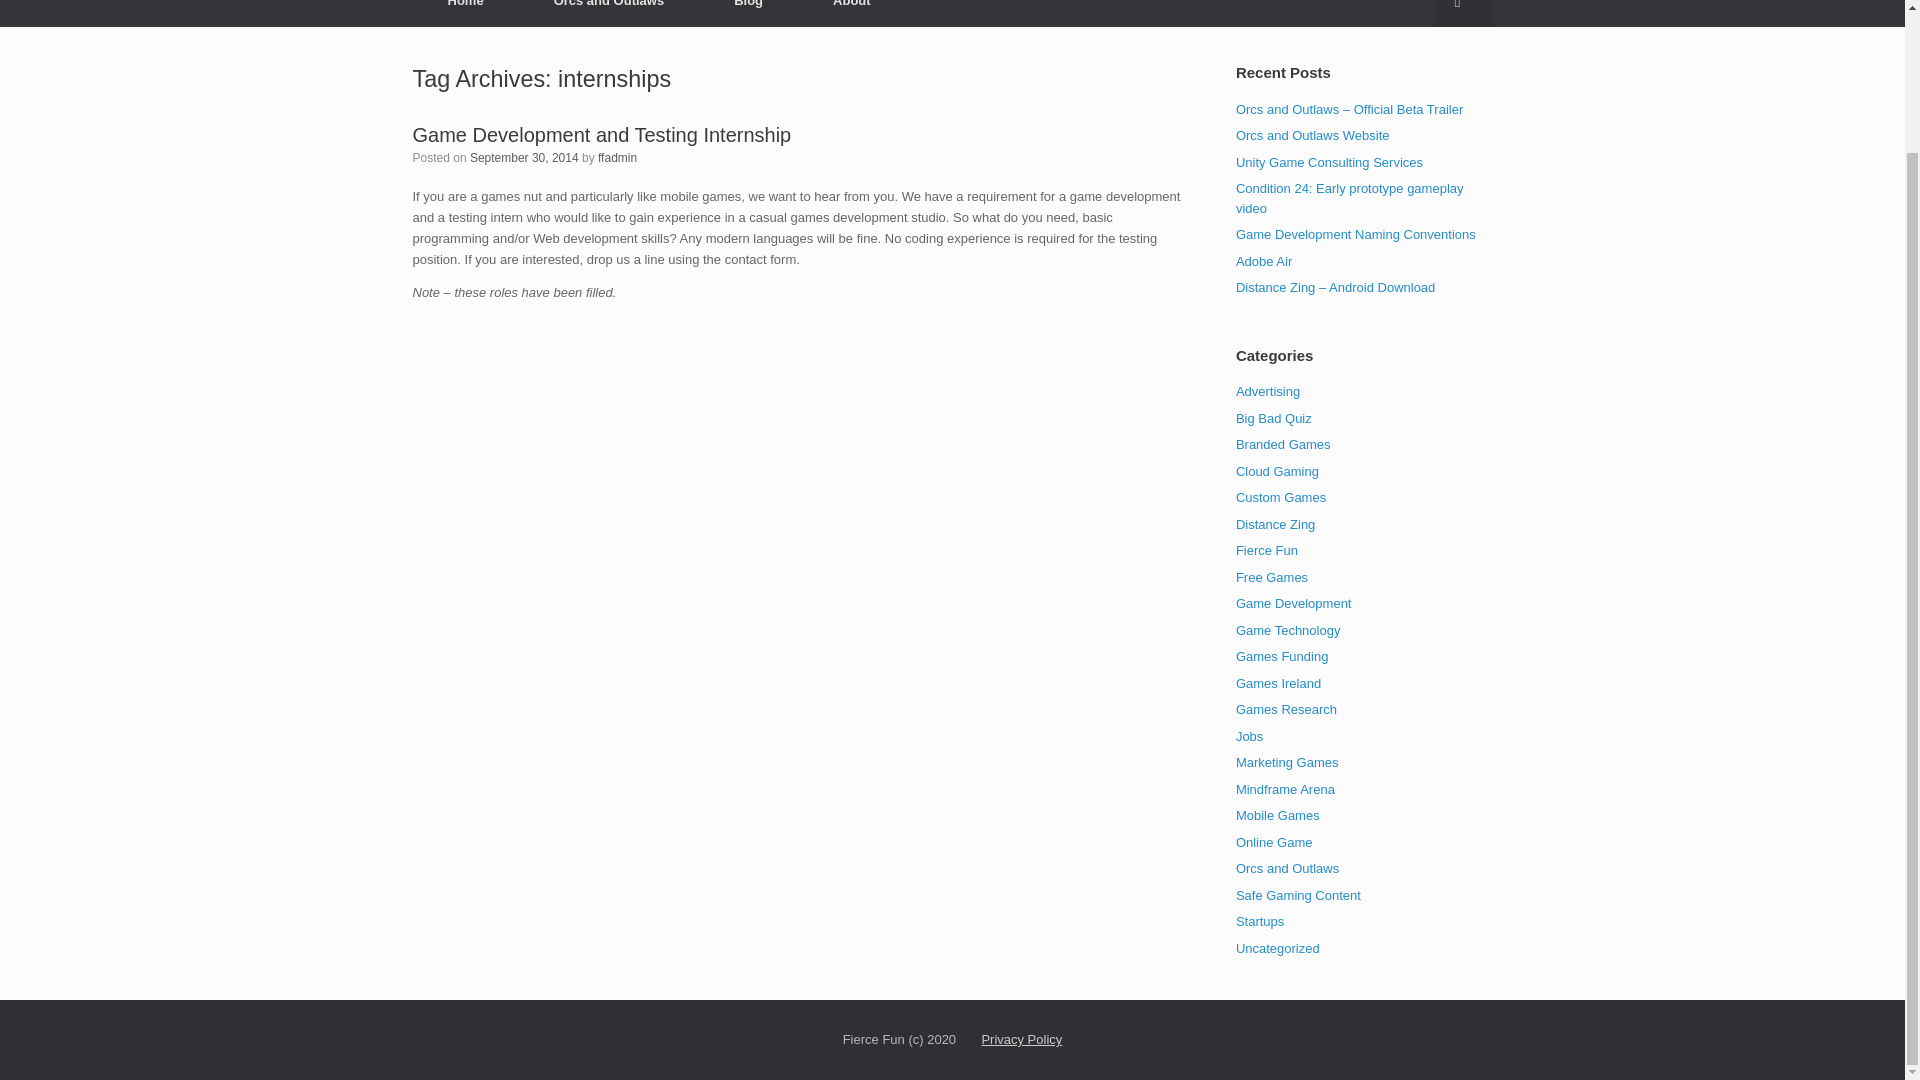 The height and width of the screenshot is (1080, 1920). Describe the element at coordinates (1329, 161) in the screenshot. I see `Unity Game Consulting Services` at that location.